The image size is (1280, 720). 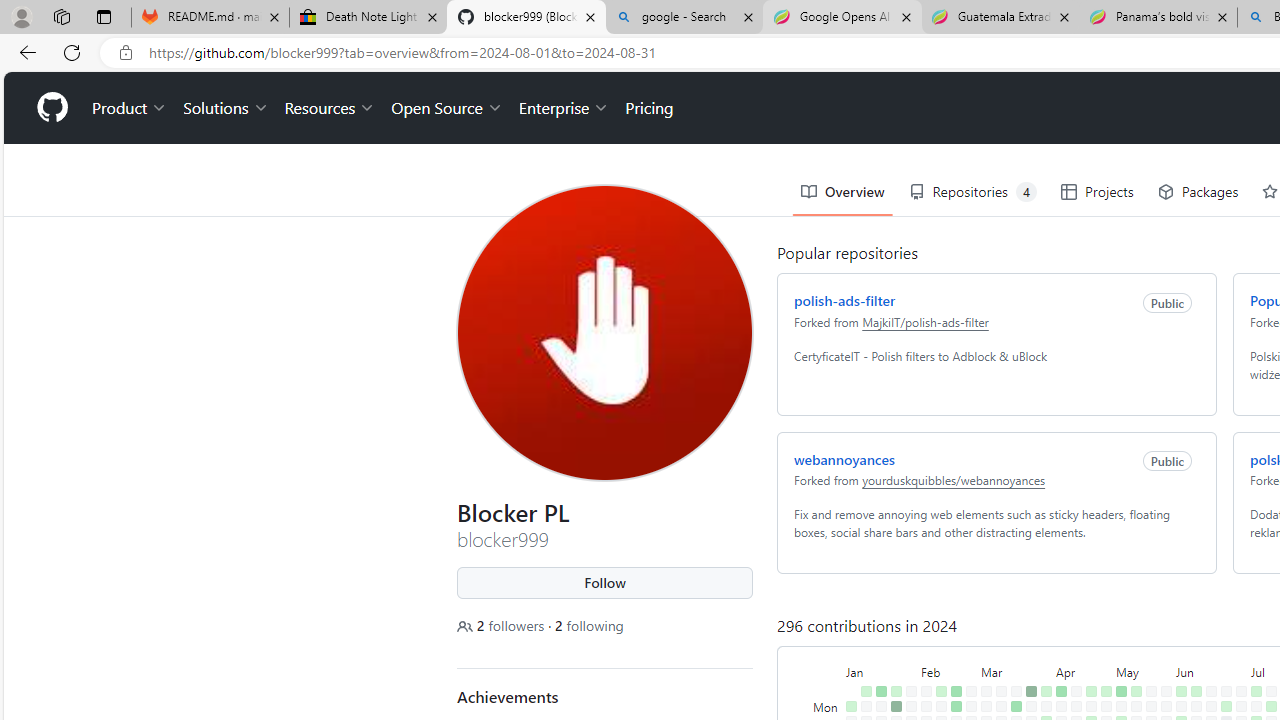 I want to click on Google Opens AI Academy for Startups - Nearshore Americas, so click(x=842, y=18).